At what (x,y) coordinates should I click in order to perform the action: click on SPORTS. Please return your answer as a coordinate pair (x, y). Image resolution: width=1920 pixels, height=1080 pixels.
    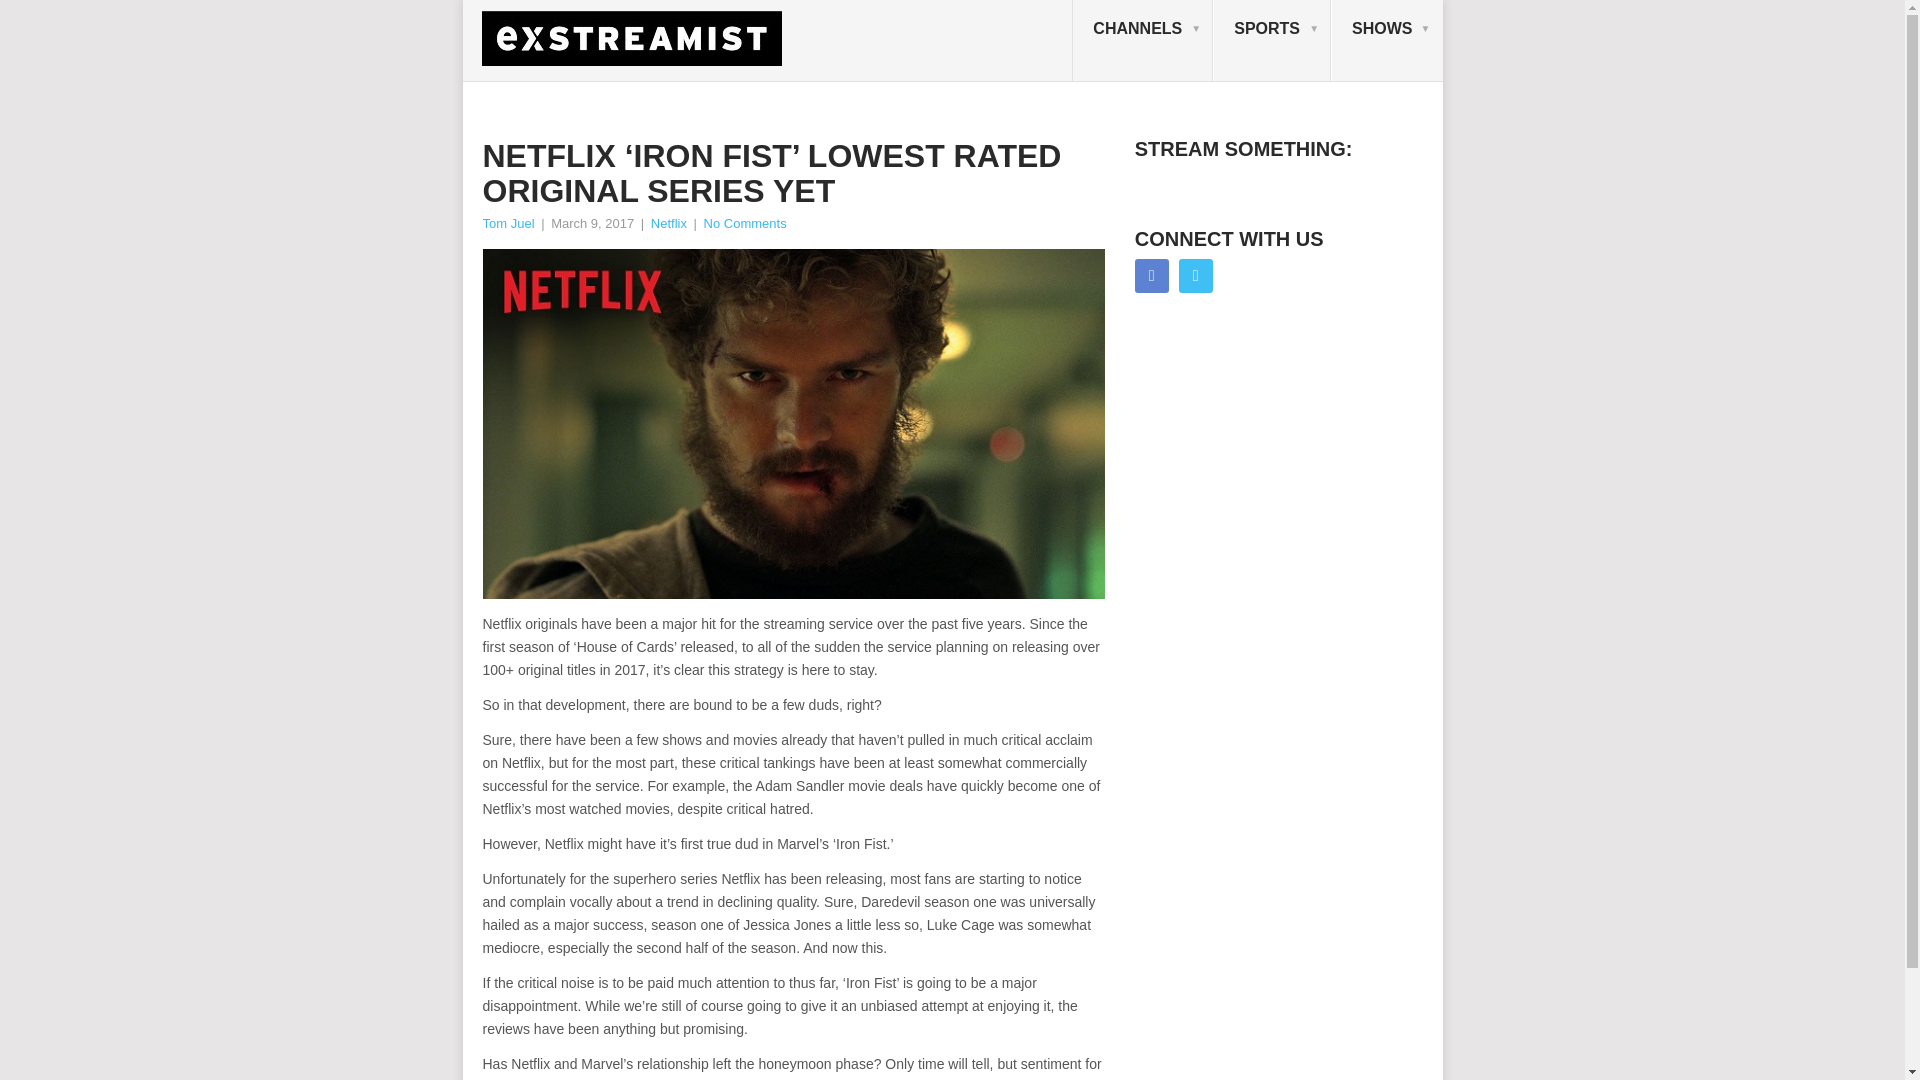
    Looking at the image, I should click on (1272, 41).